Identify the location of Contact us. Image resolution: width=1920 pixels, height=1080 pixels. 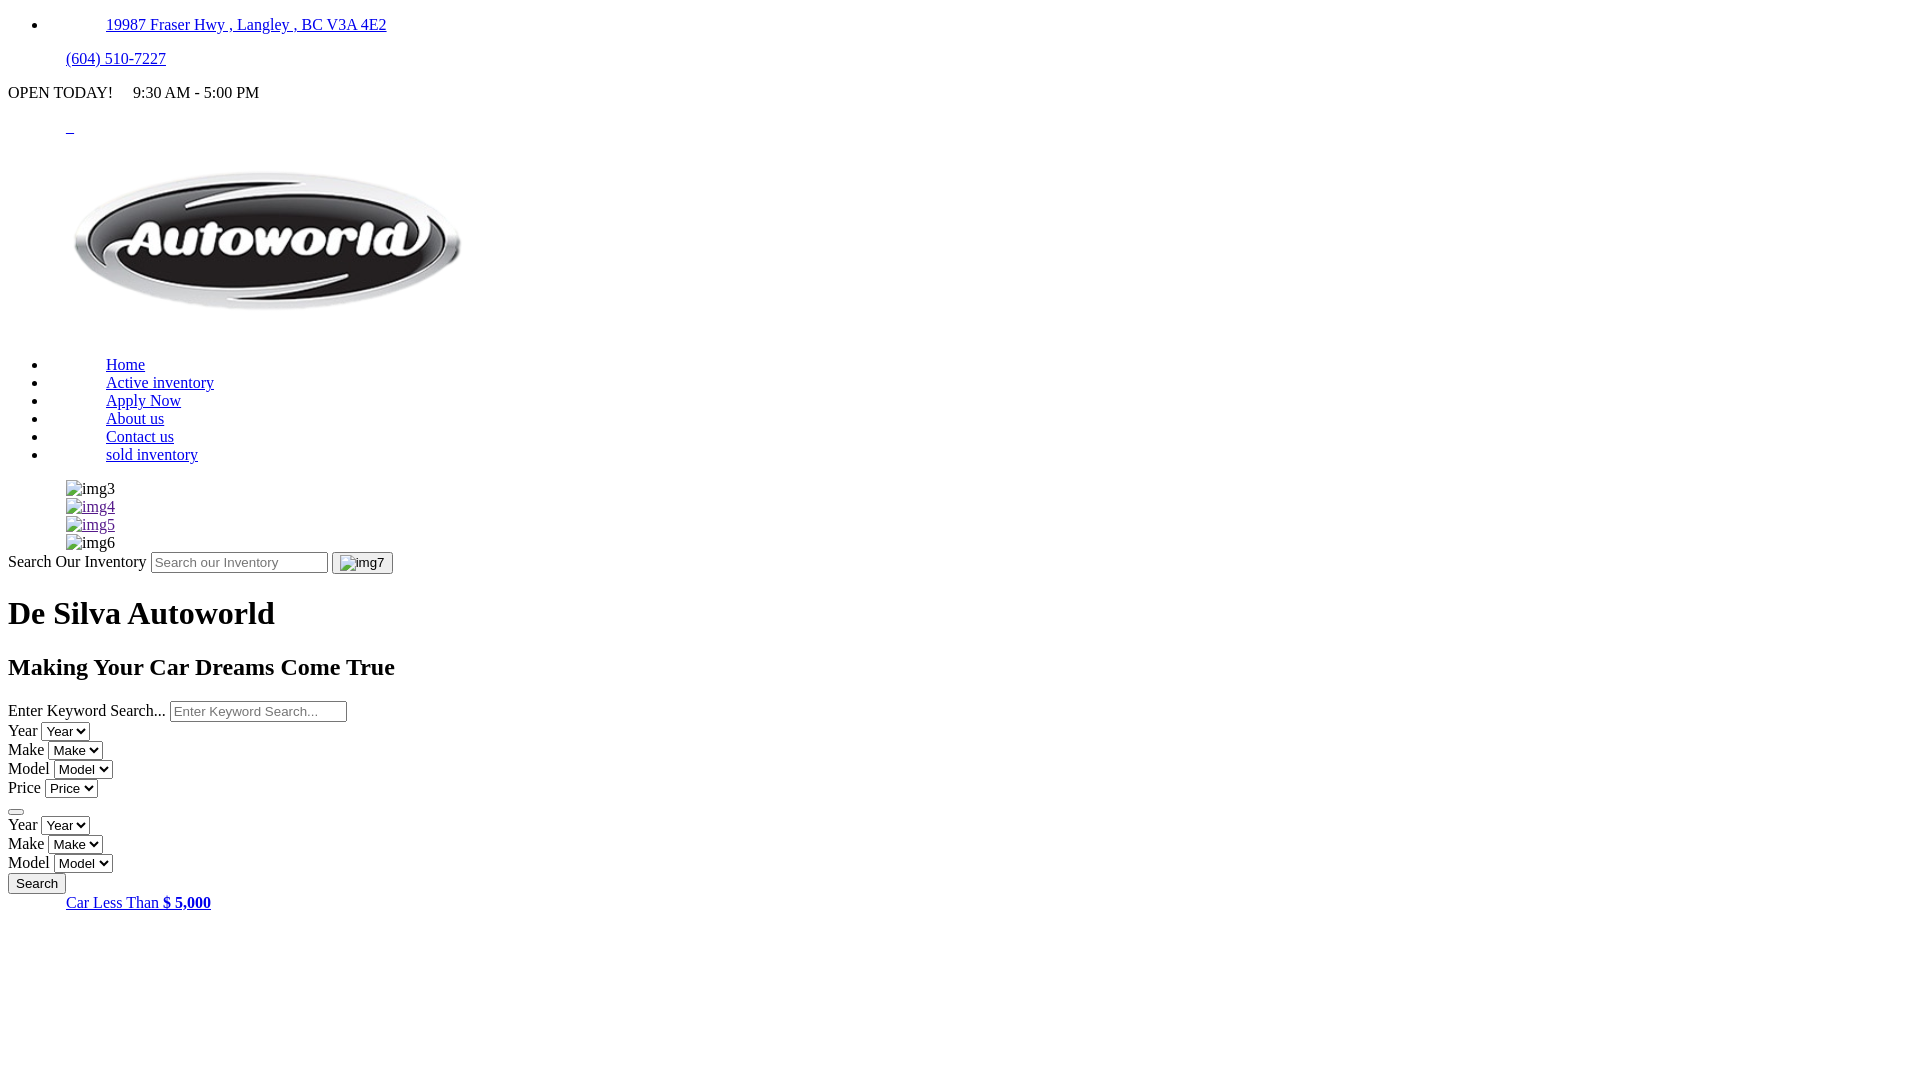
(140, 436).